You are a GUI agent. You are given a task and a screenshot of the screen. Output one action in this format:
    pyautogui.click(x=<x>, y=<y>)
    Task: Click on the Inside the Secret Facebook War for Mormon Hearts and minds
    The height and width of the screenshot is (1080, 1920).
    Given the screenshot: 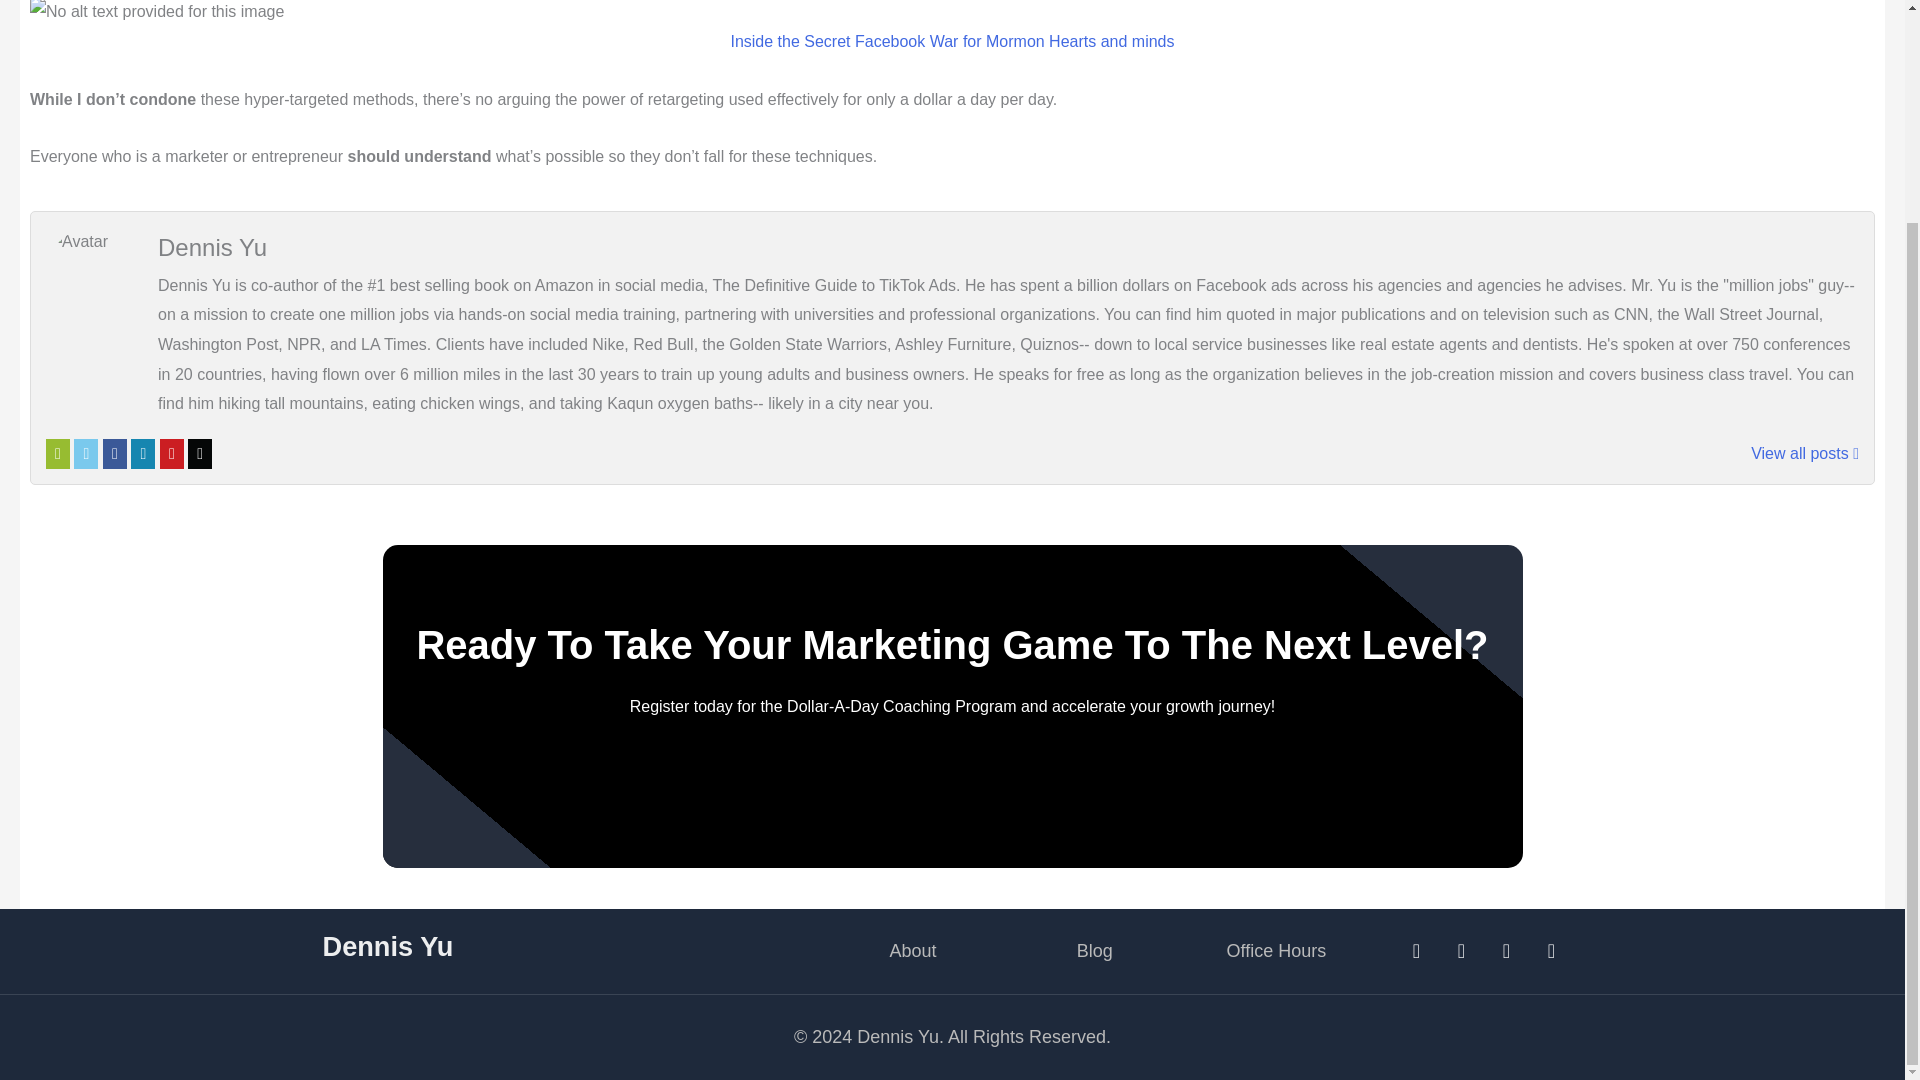 What is the action you would take?
    pyautogui.click(x=951, y=41)
    